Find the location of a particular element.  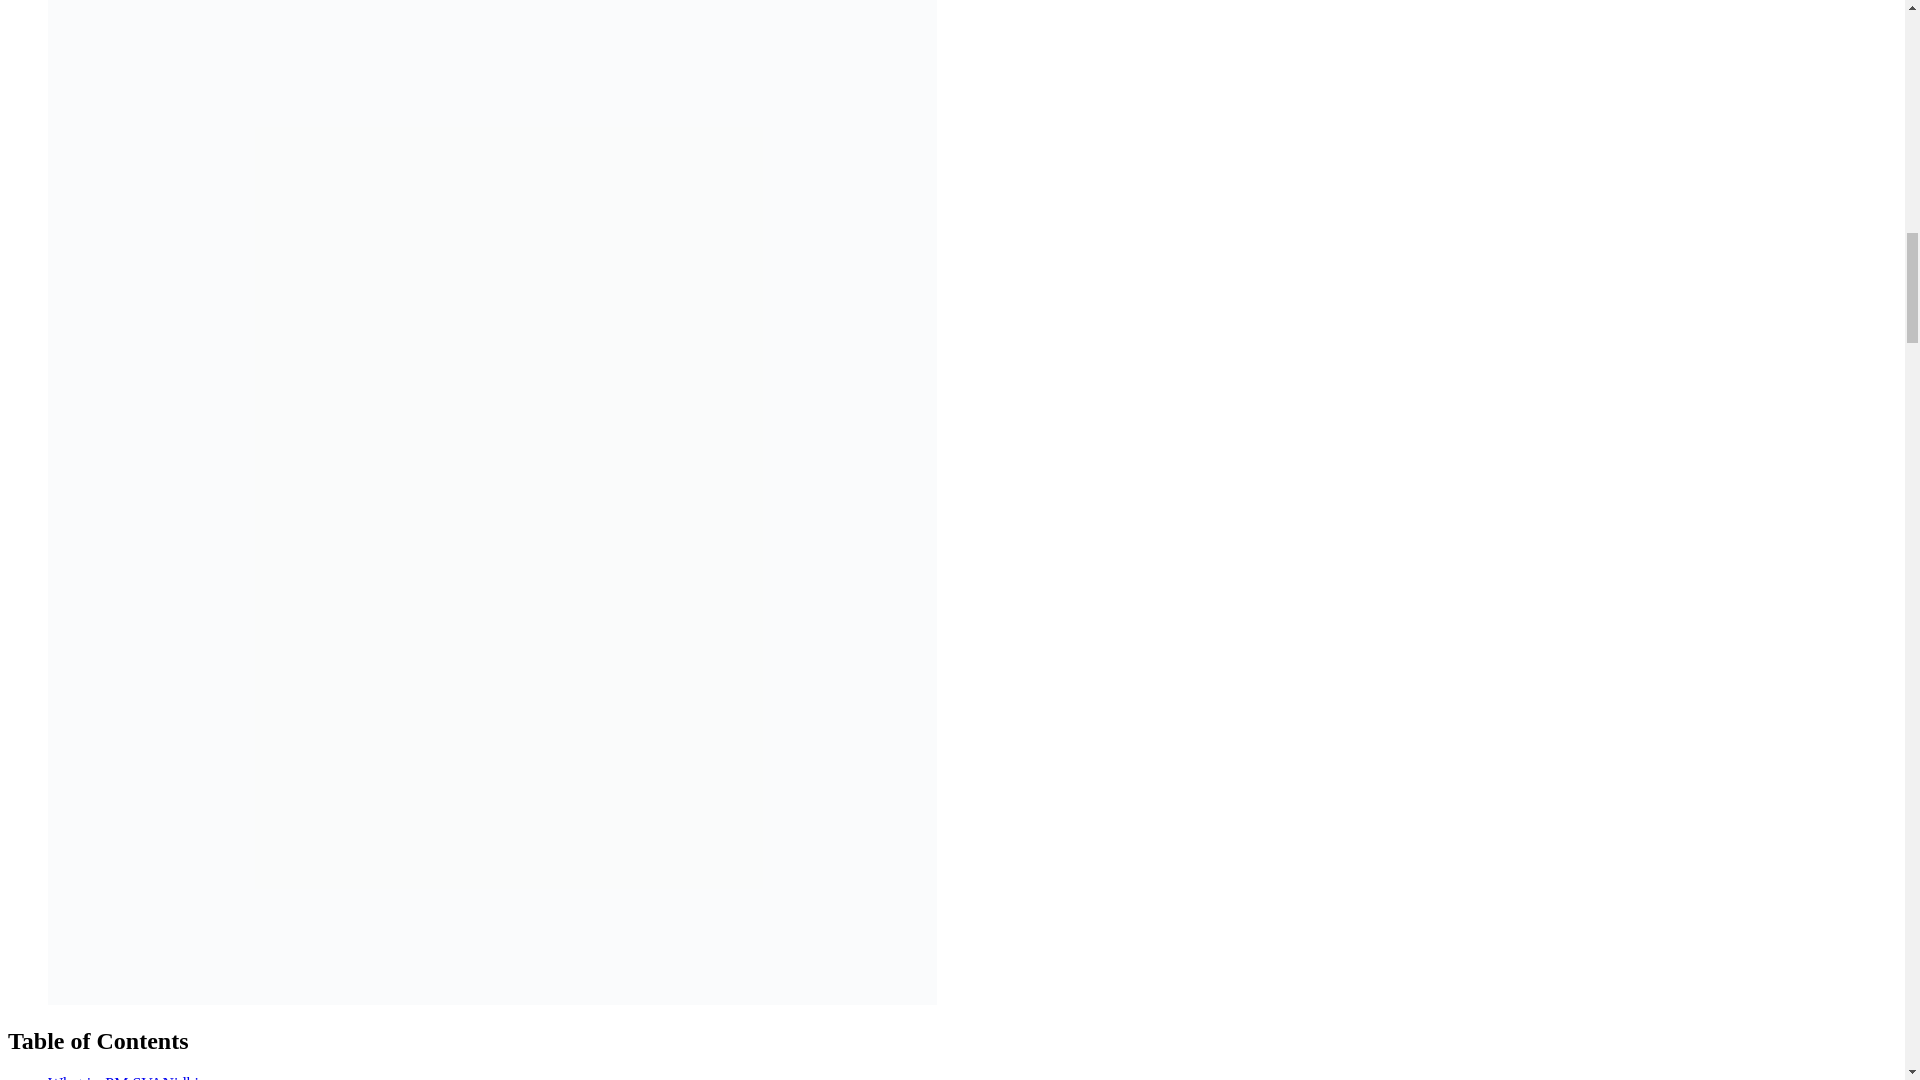

What is  PM SVANidhi is located at coordinates (124, 1077).